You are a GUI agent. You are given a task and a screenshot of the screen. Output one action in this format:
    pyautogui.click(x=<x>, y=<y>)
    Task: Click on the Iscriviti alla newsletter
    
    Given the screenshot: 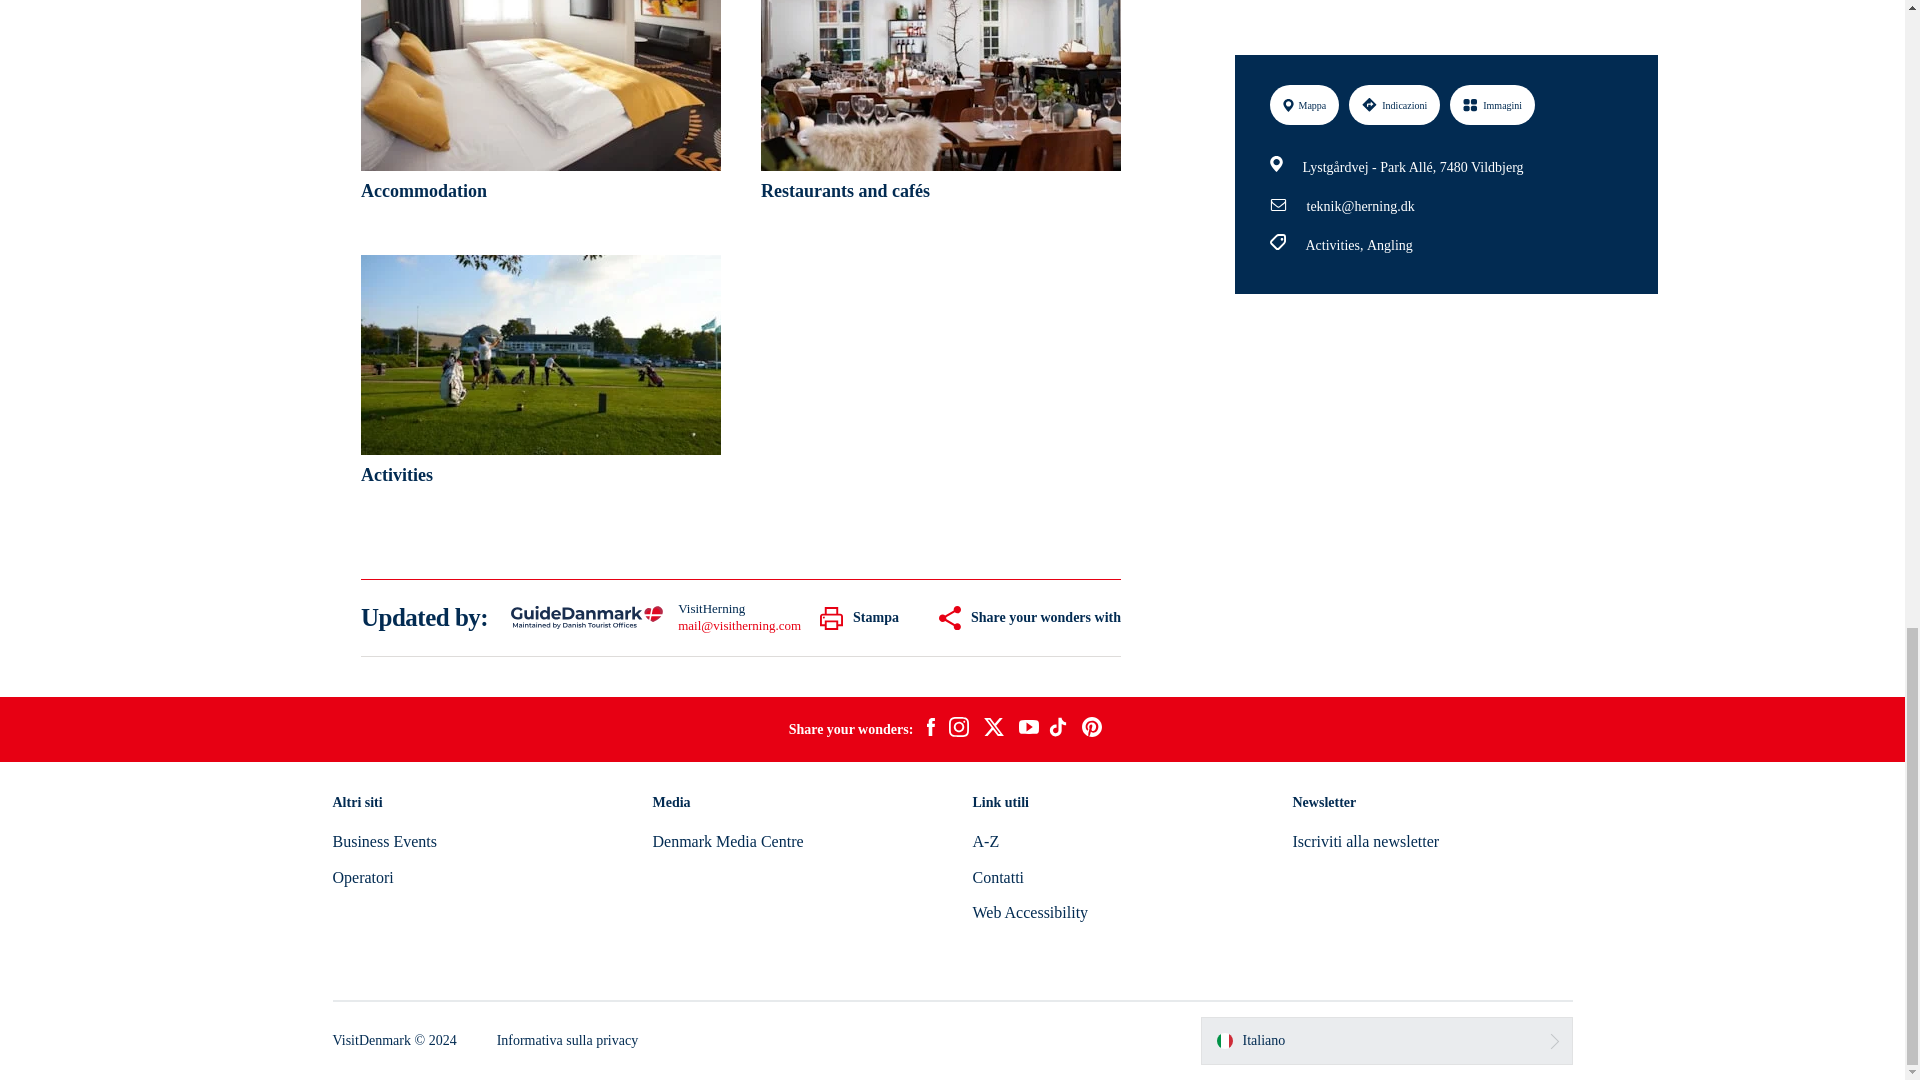 What is the action you would take?
    pyautogui.click(x=1365, y=840)
    